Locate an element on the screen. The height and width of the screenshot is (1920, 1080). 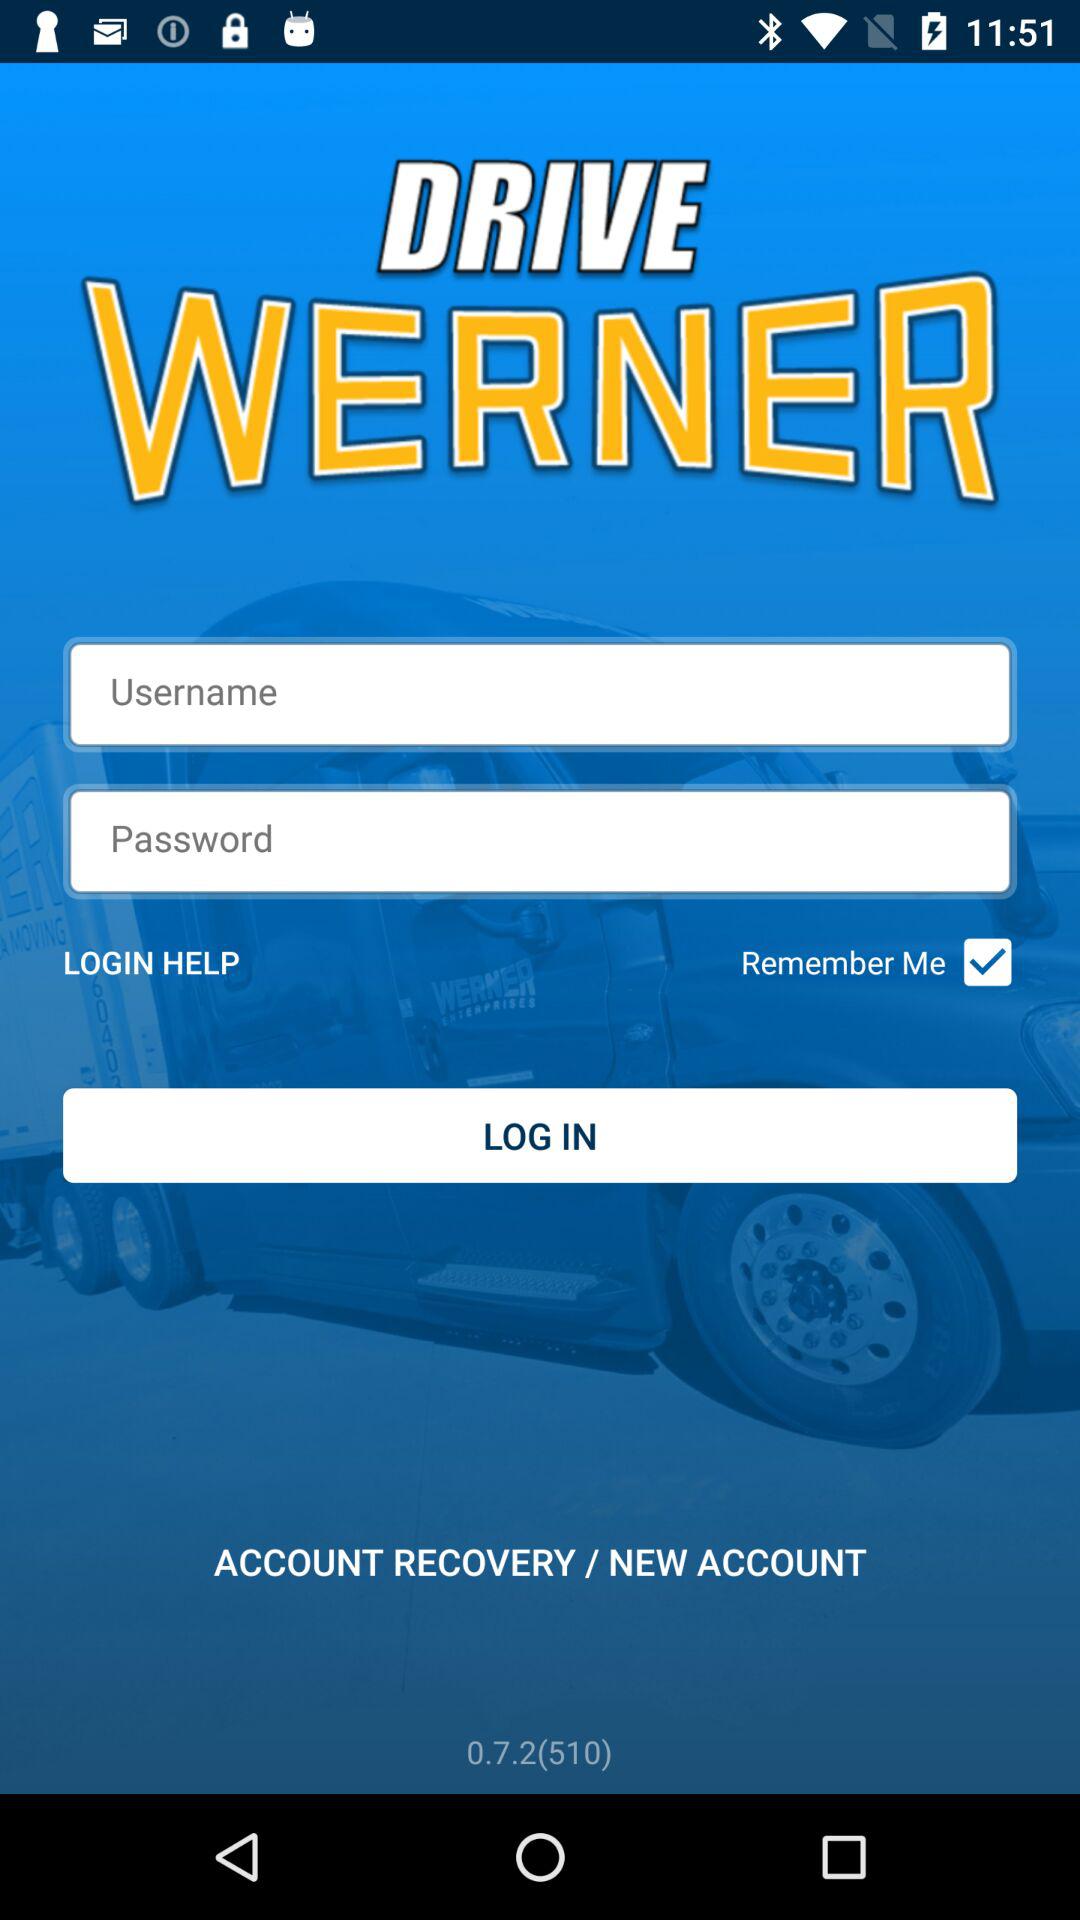
jump until the login help icon is located at coordinates (178, 962).